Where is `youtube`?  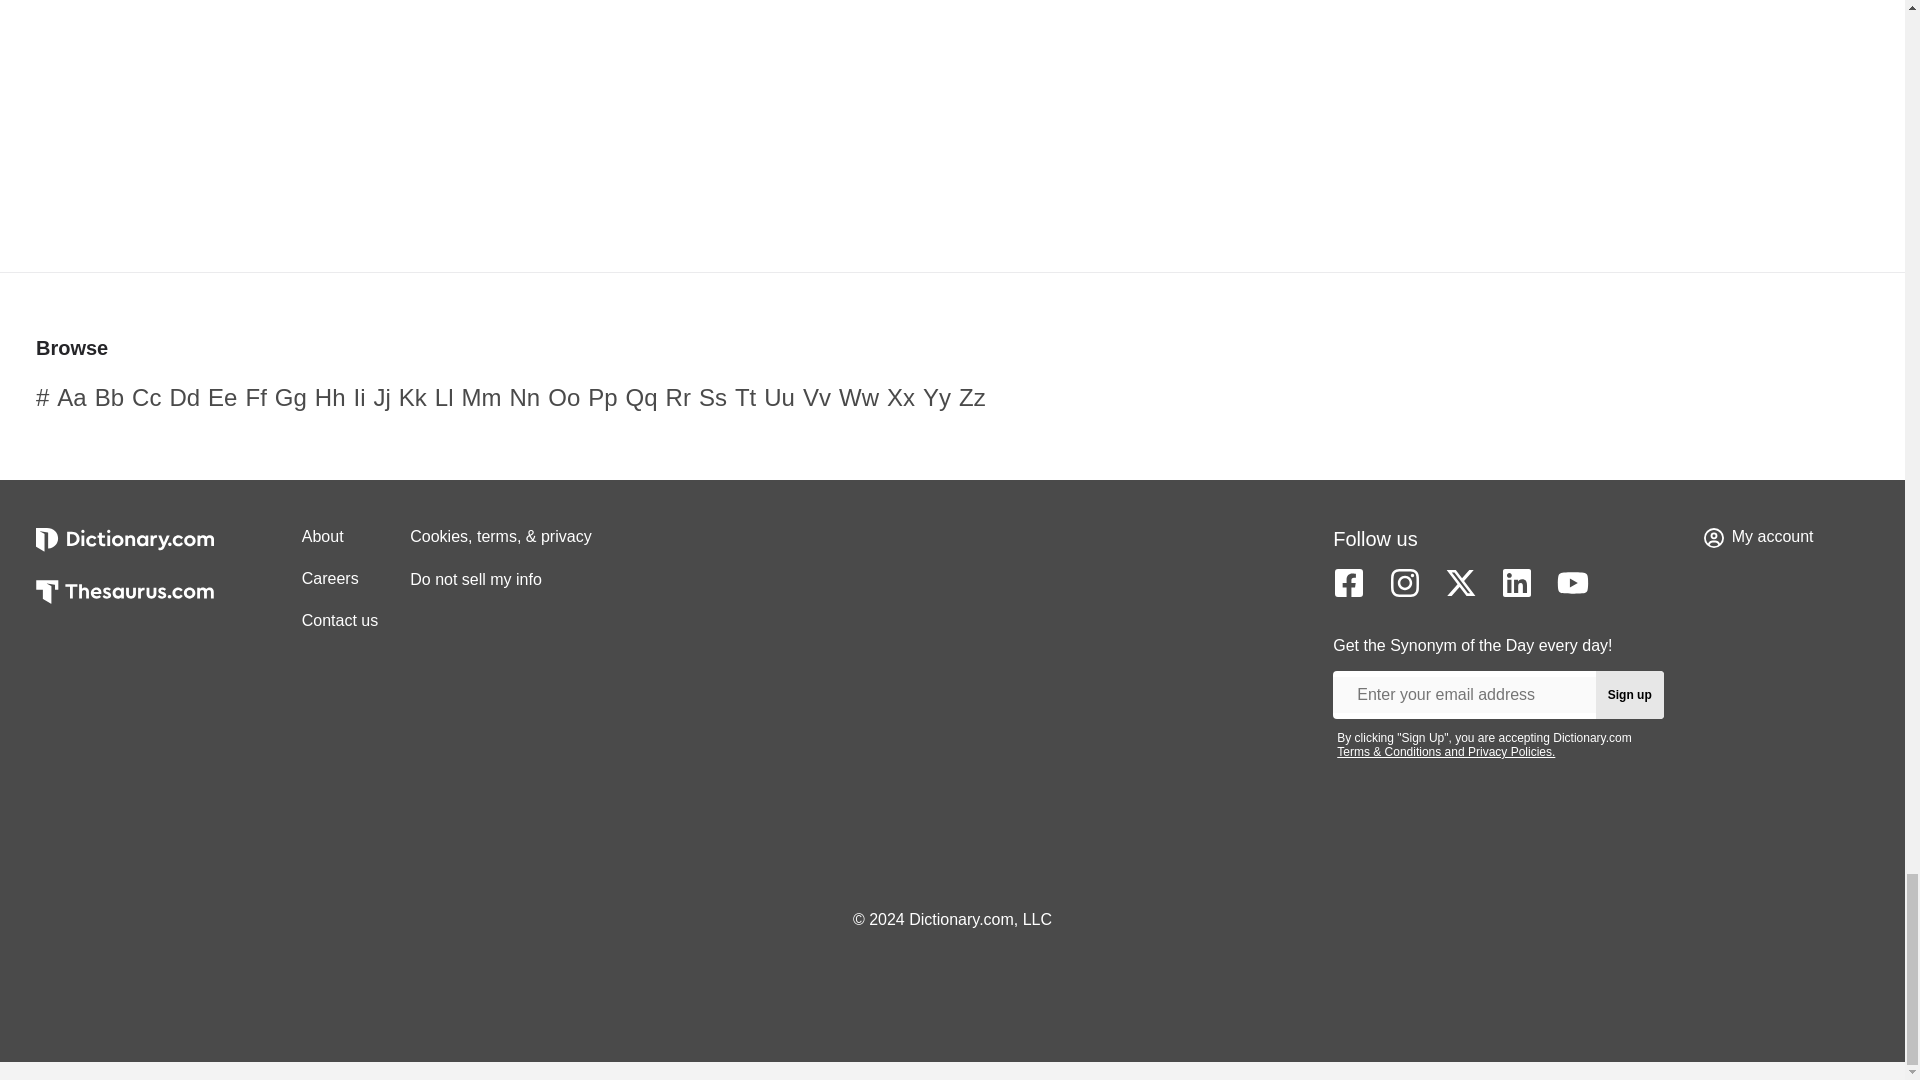
youtube is located at coordinates (1573, 583).